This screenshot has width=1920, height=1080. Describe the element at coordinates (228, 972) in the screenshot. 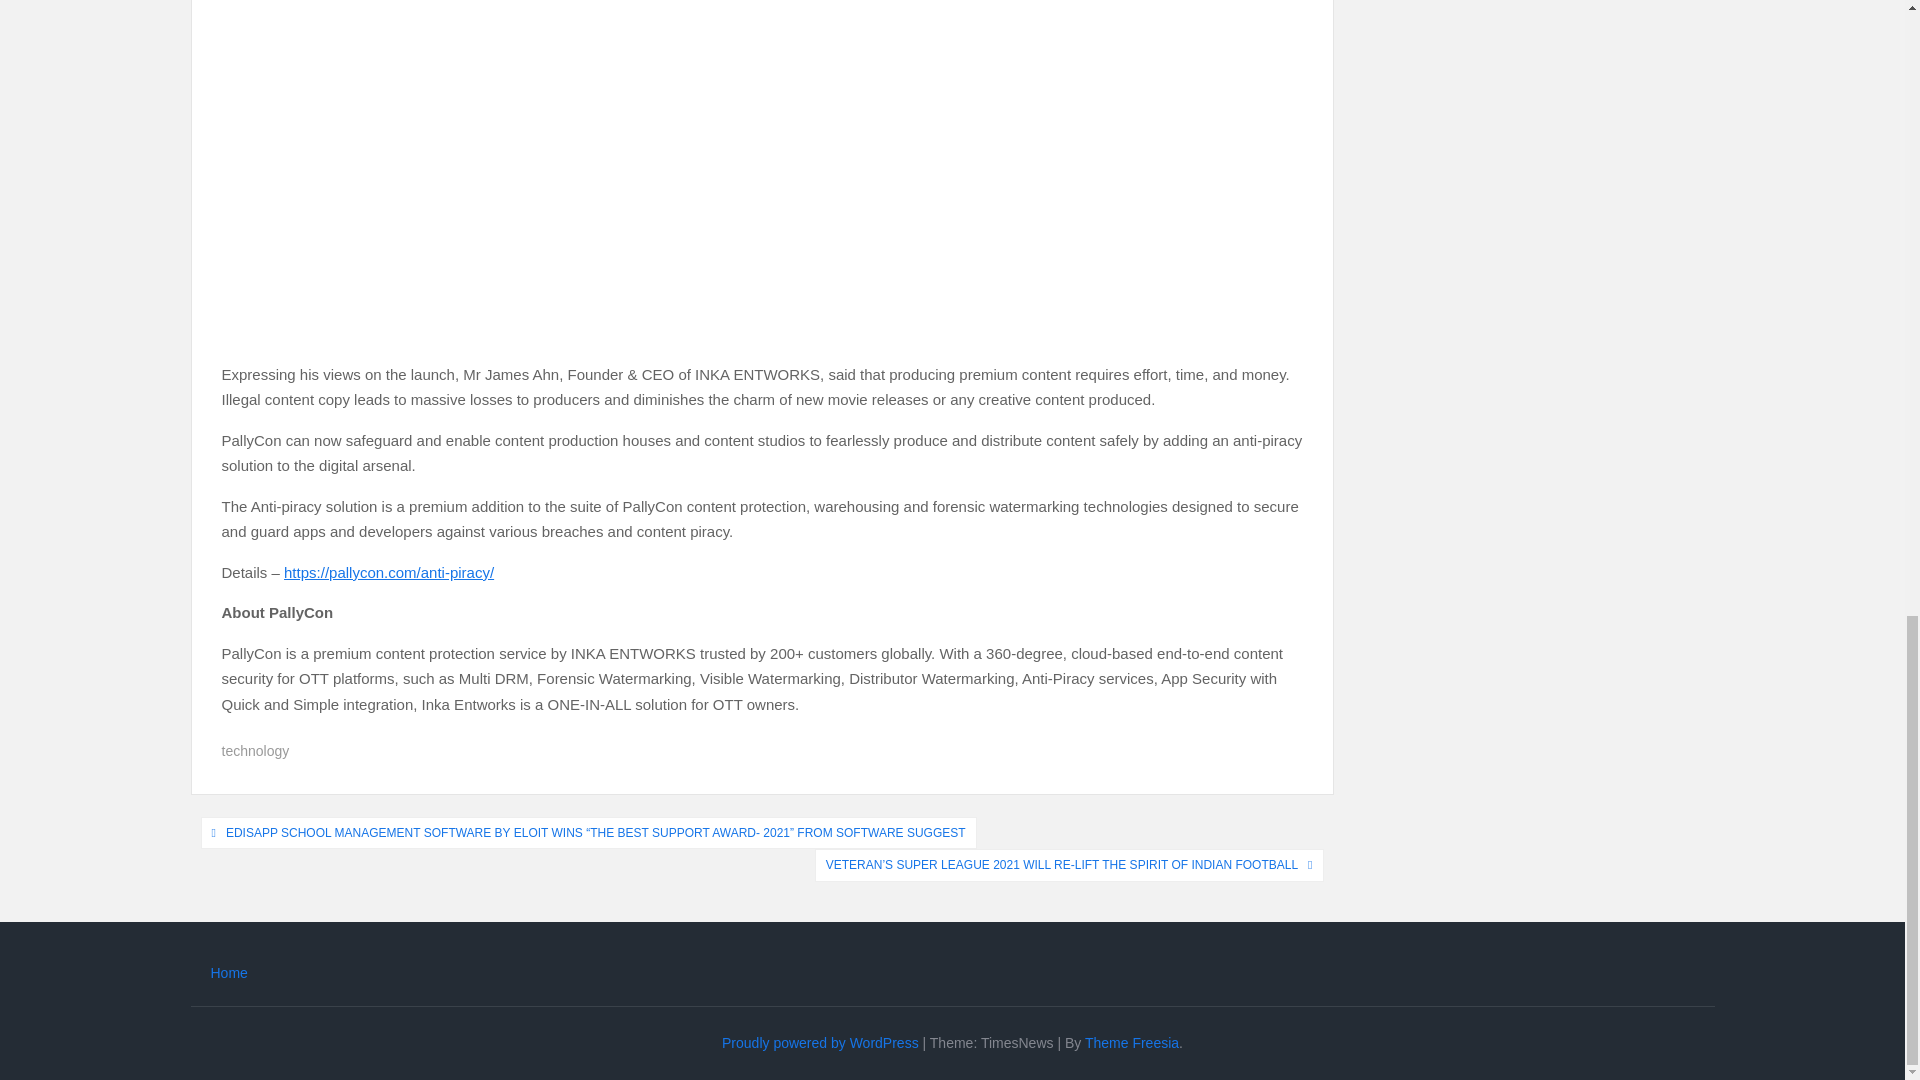

I see `Home` at that location.